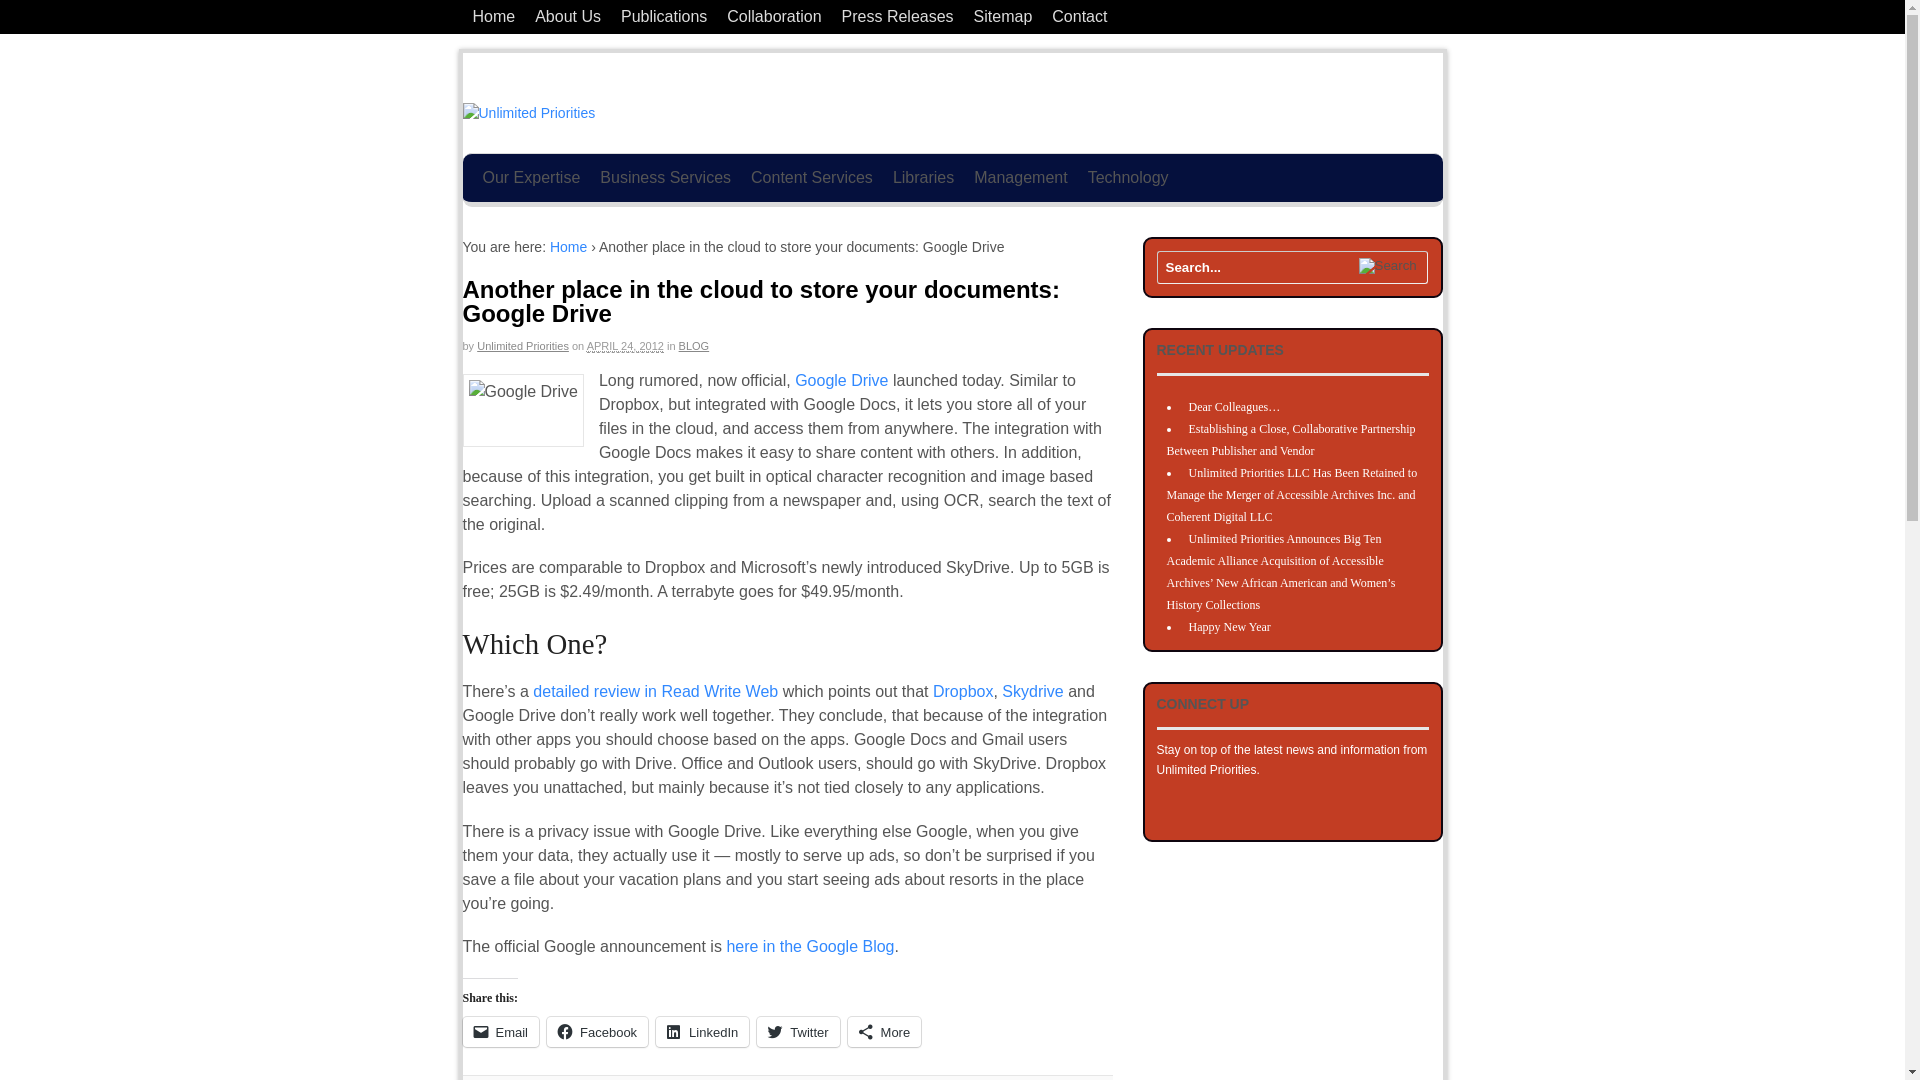 The image size is (1920, 1080). Describe the element at coordinates (897, 16) in the screenshot. I see `Press Releases` at that location.